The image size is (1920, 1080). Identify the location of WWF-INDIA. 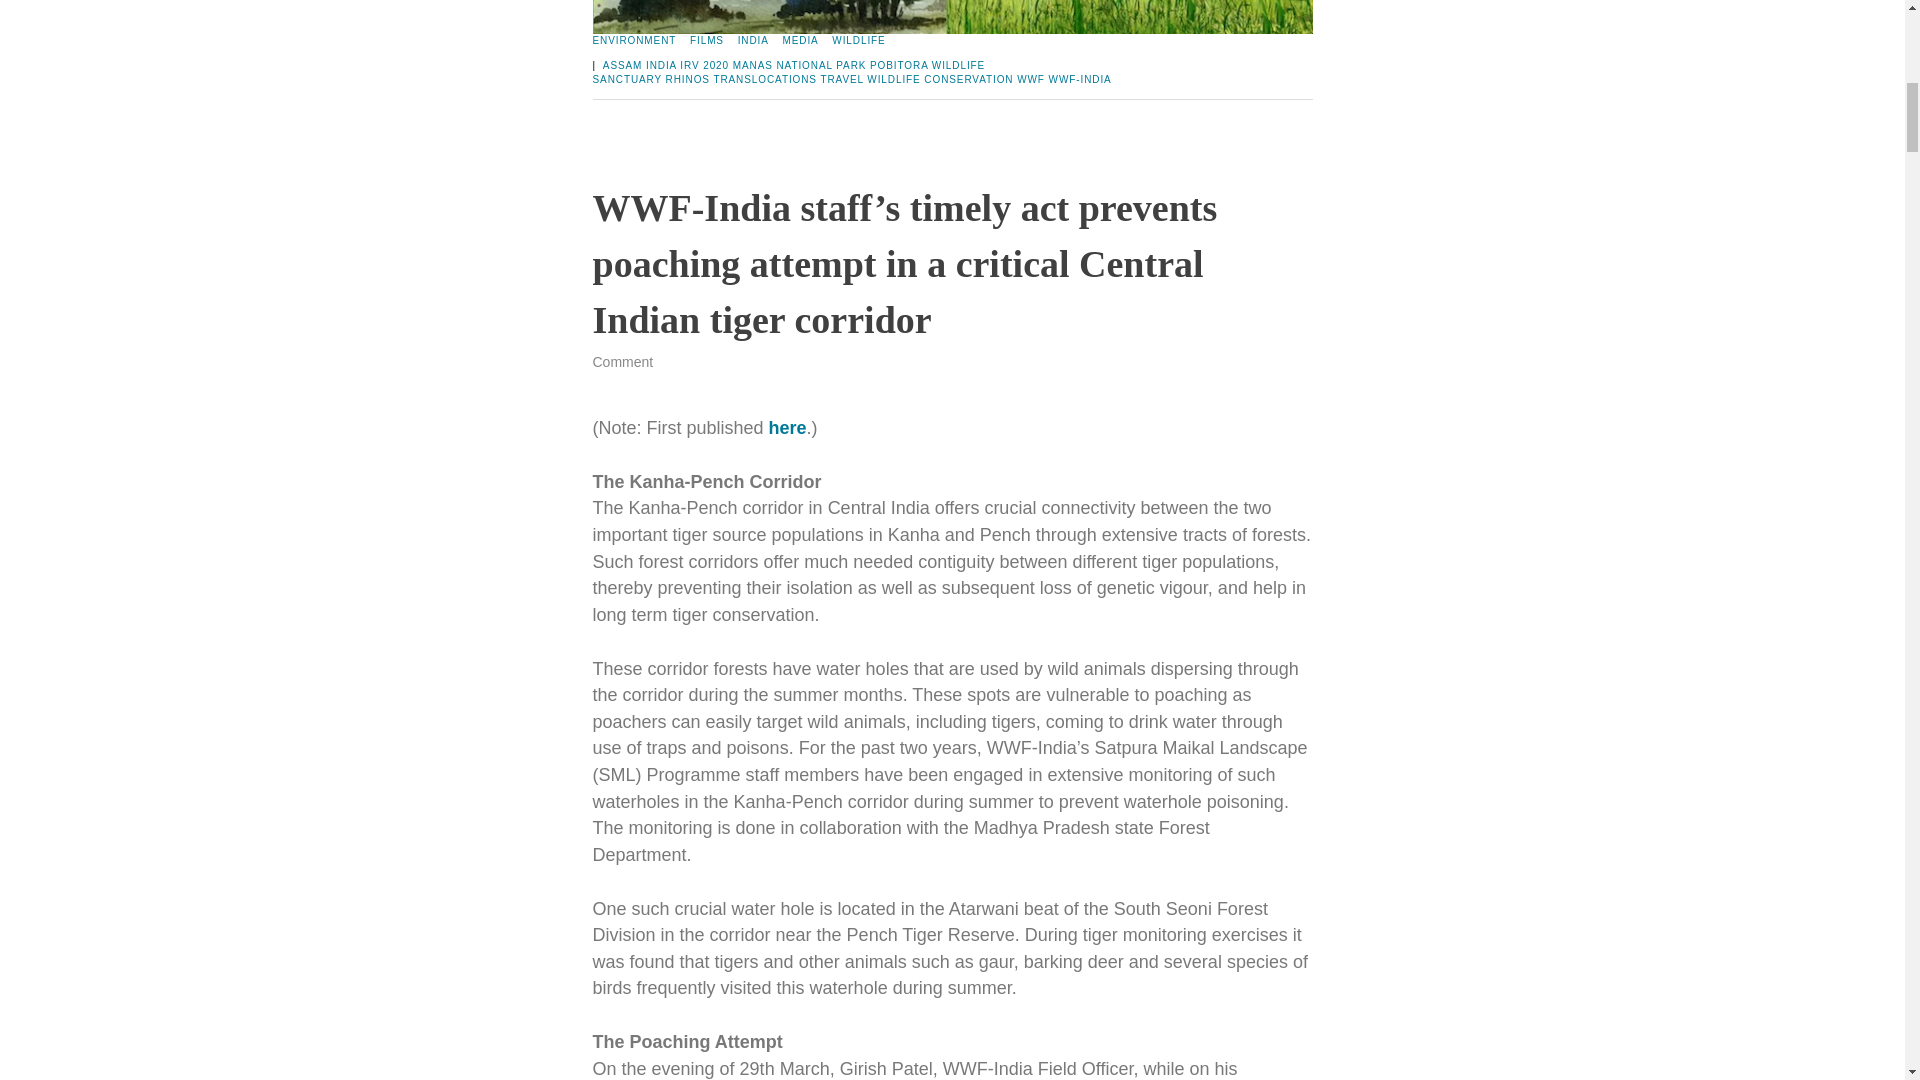
(1080, 80).